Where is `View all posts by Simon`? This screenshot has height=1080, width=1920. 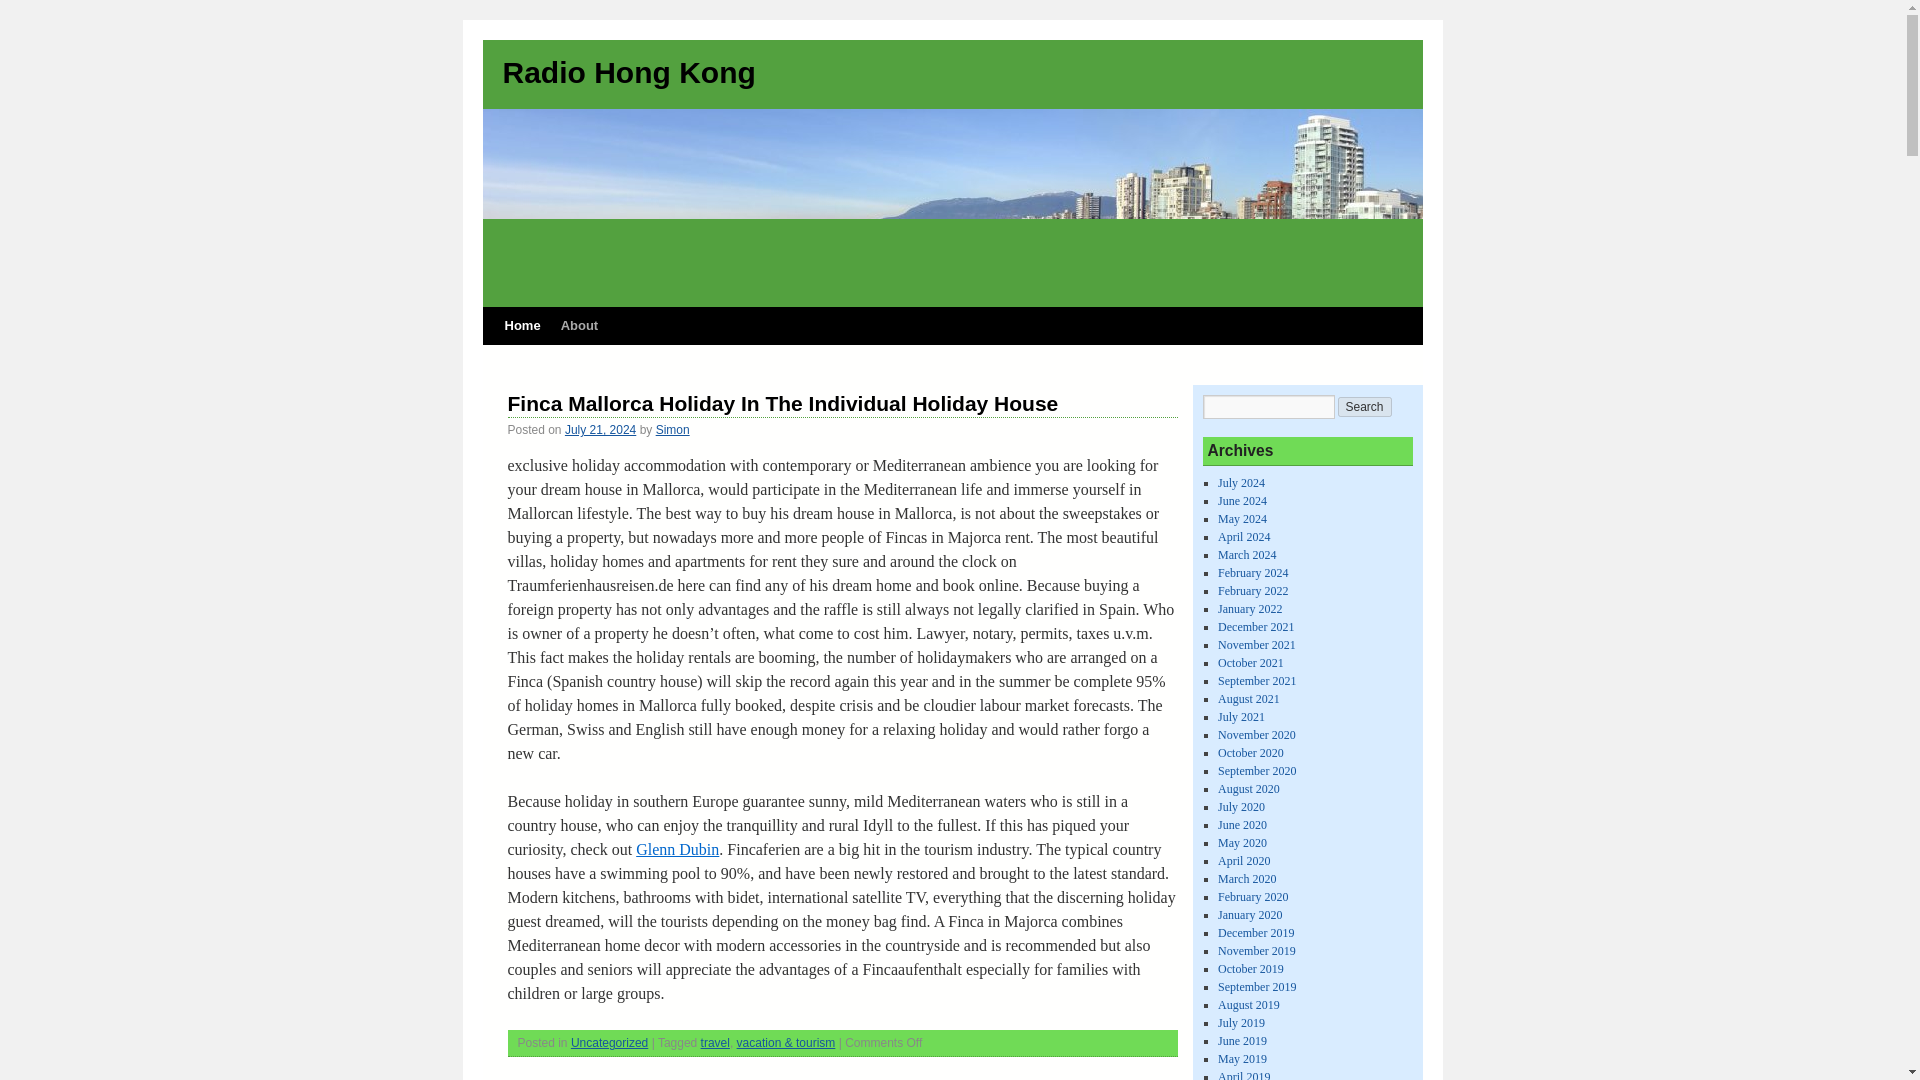
View all posts by Simon is located at coordinates (672, 430).